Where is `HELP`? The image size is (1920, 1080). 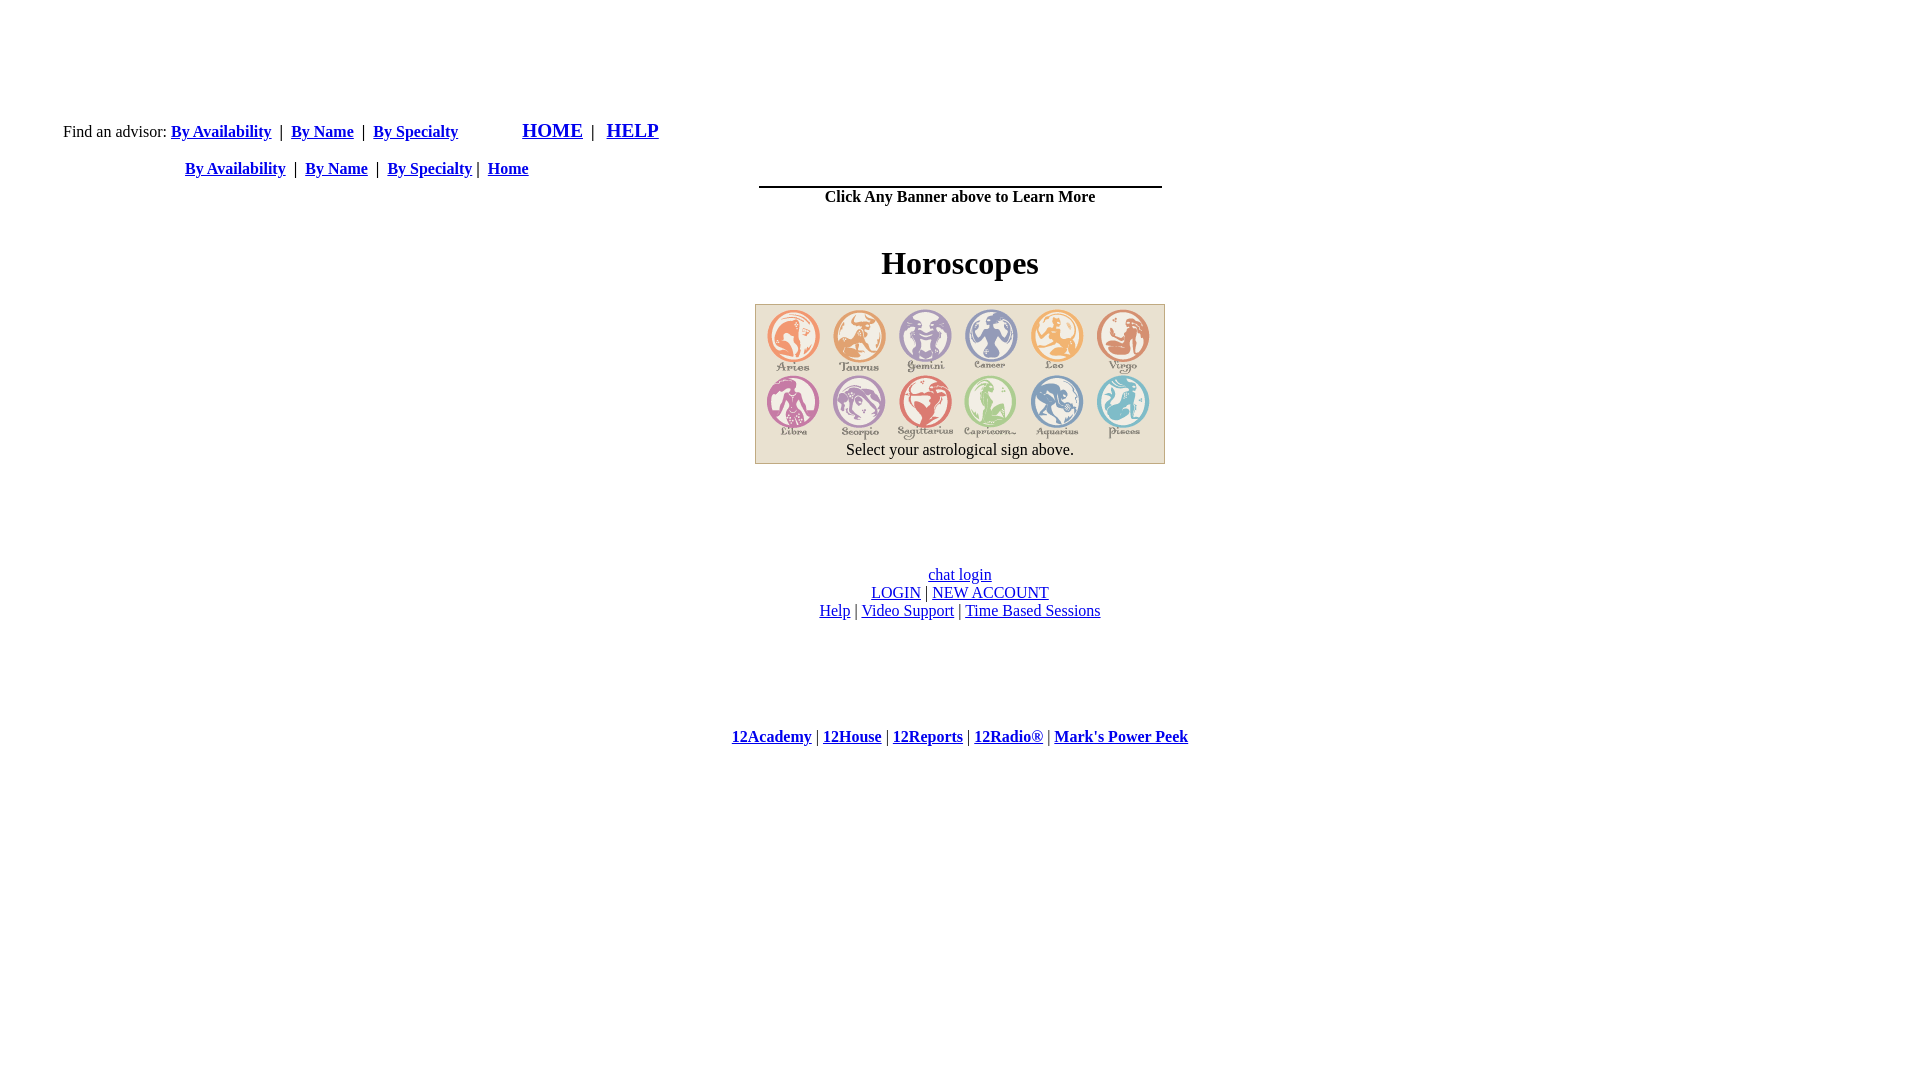
HELP is located at coordinates (633, 132).